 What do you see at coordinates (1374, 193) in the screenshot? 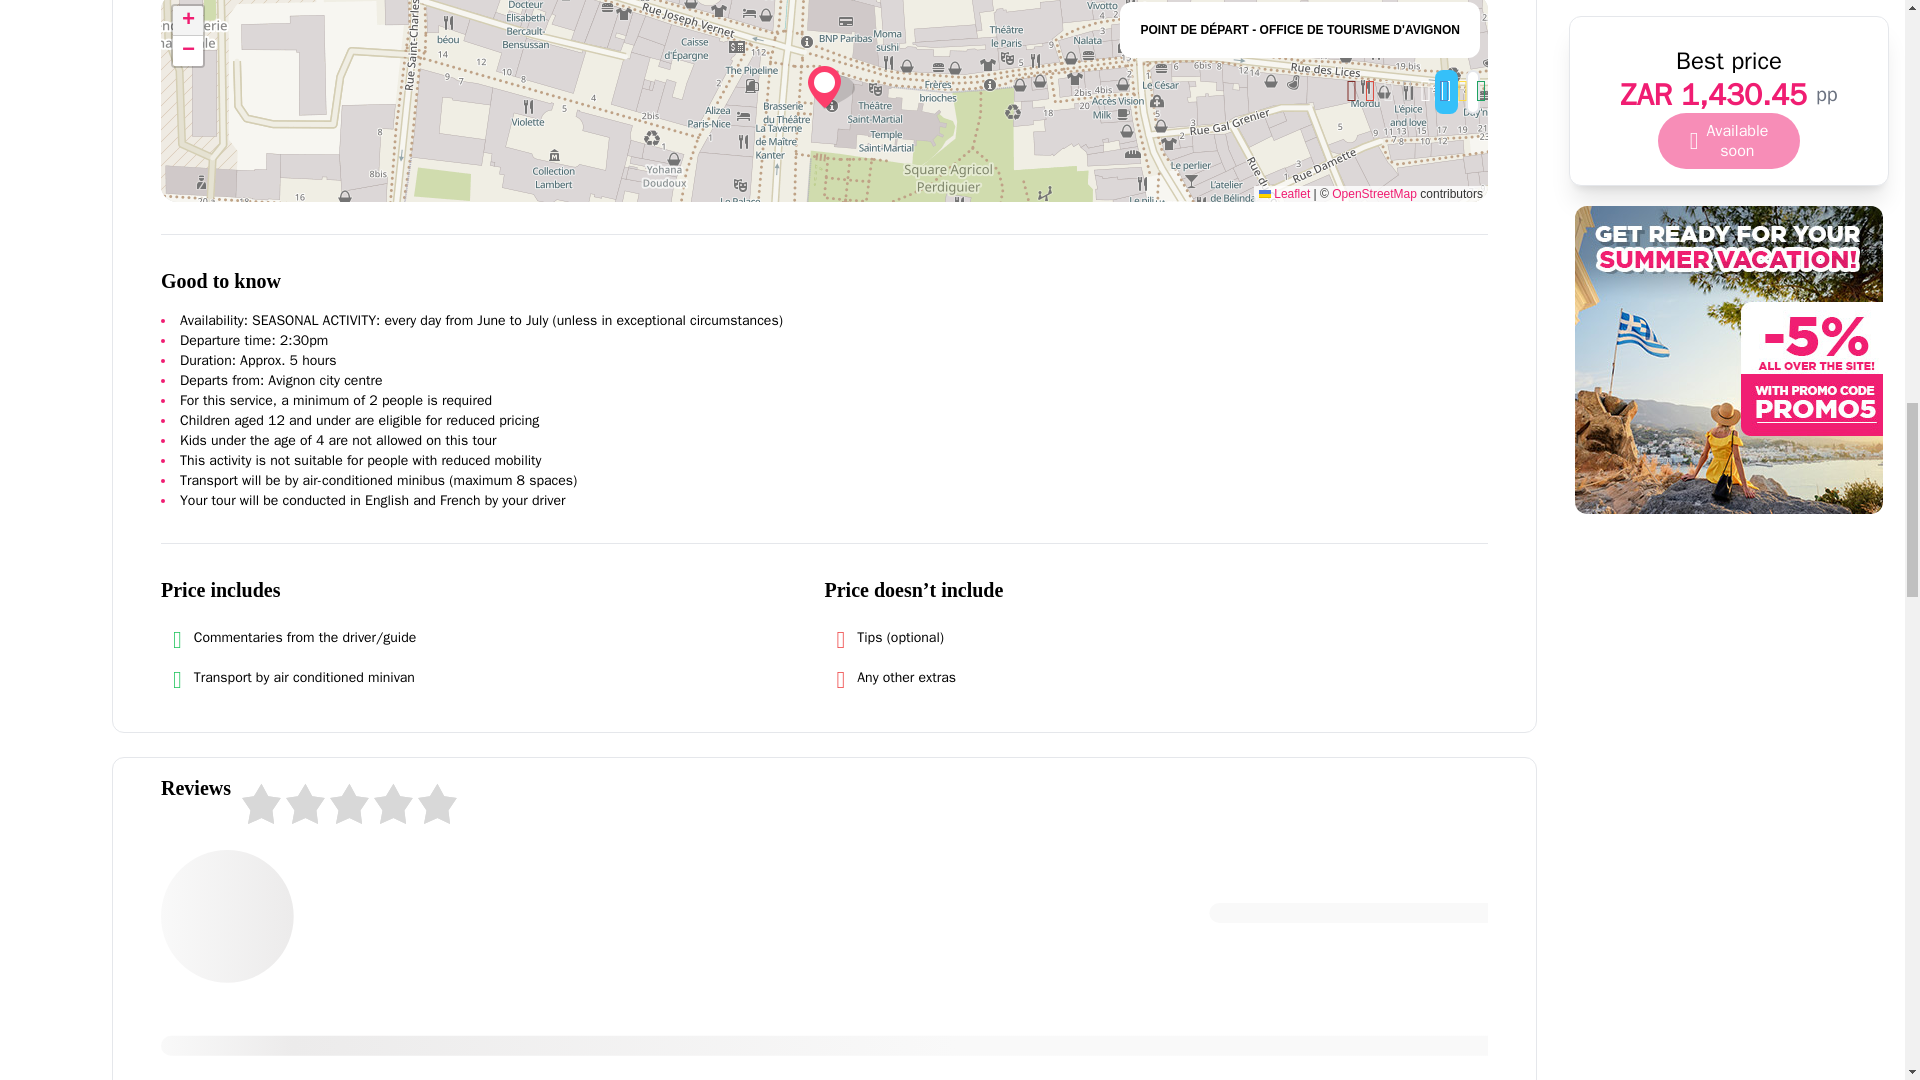
I see `OpenStreetMap` at bounding box center [1374, 193].